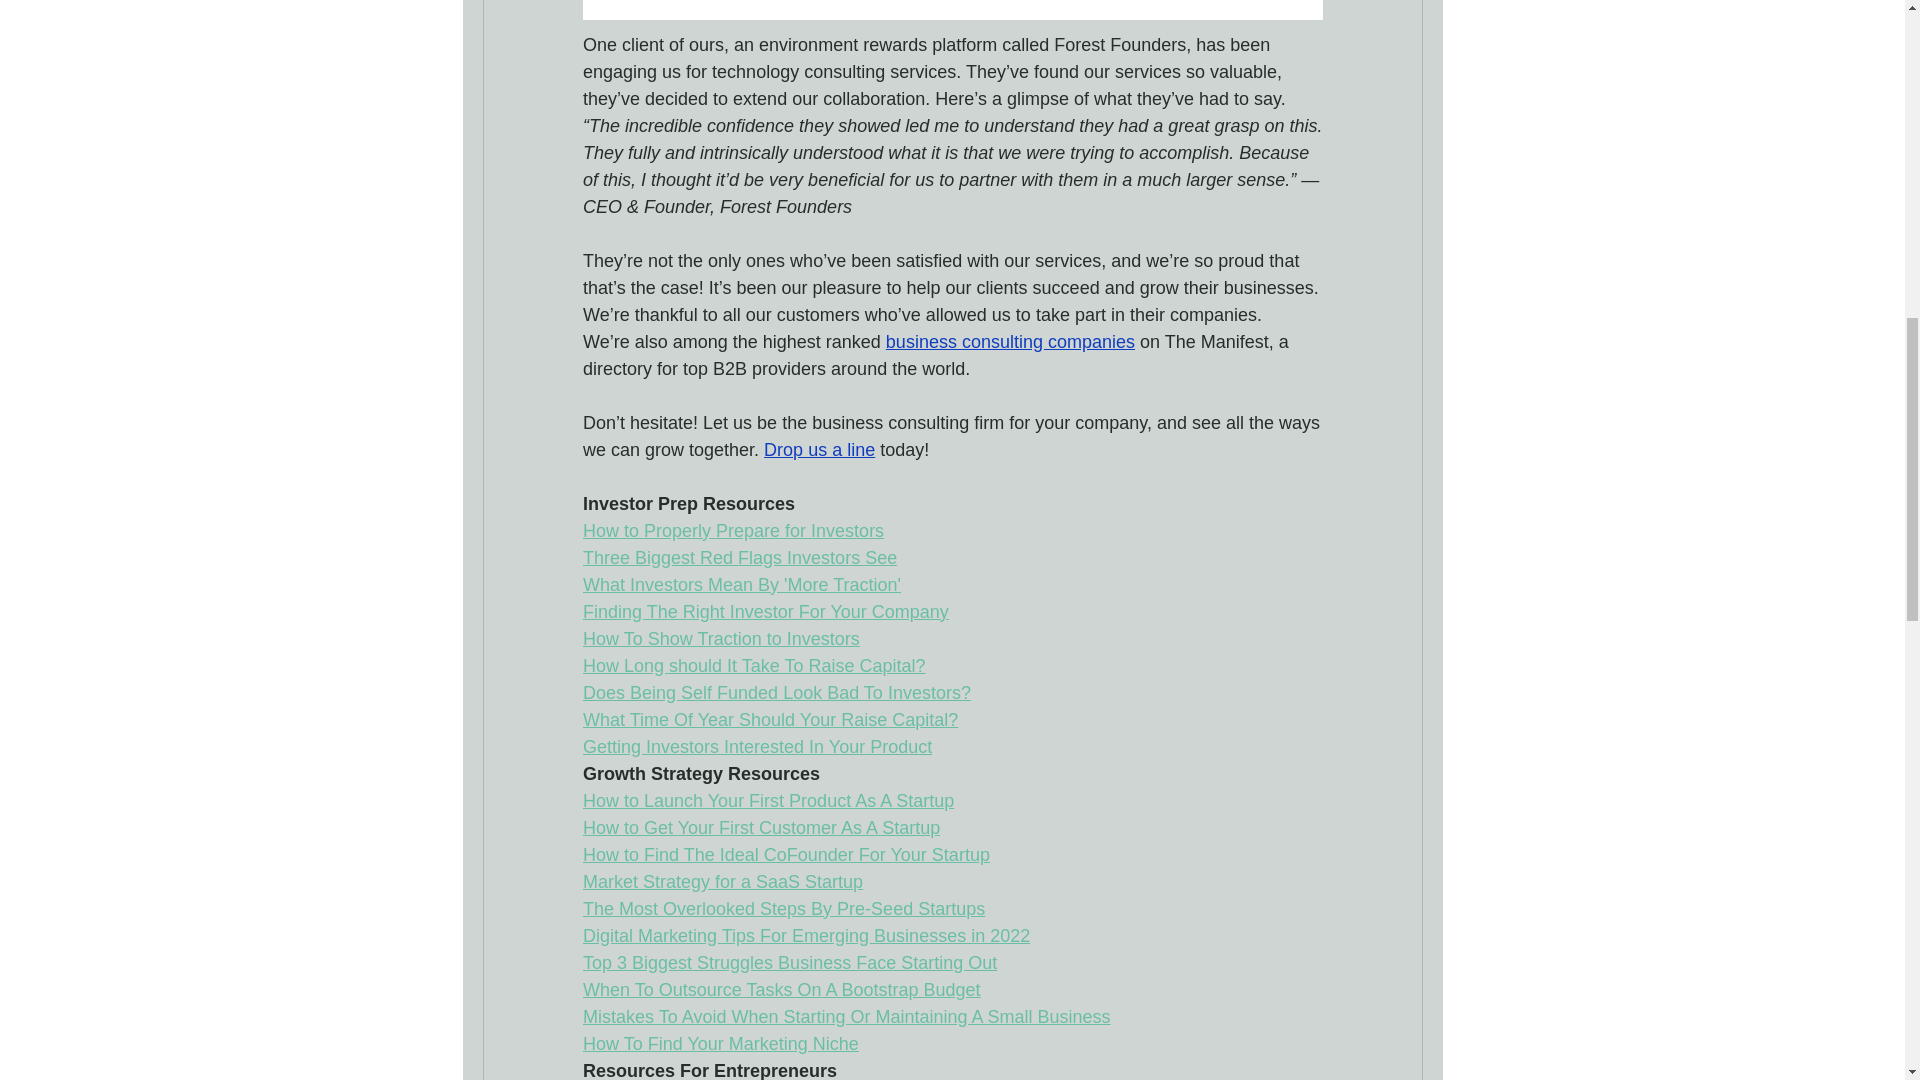 The image size is (1920, 1080). Describe the element at coordinates (732, 530) in the screenshot. I see `How to Properly Prepare for Investors` at that location.